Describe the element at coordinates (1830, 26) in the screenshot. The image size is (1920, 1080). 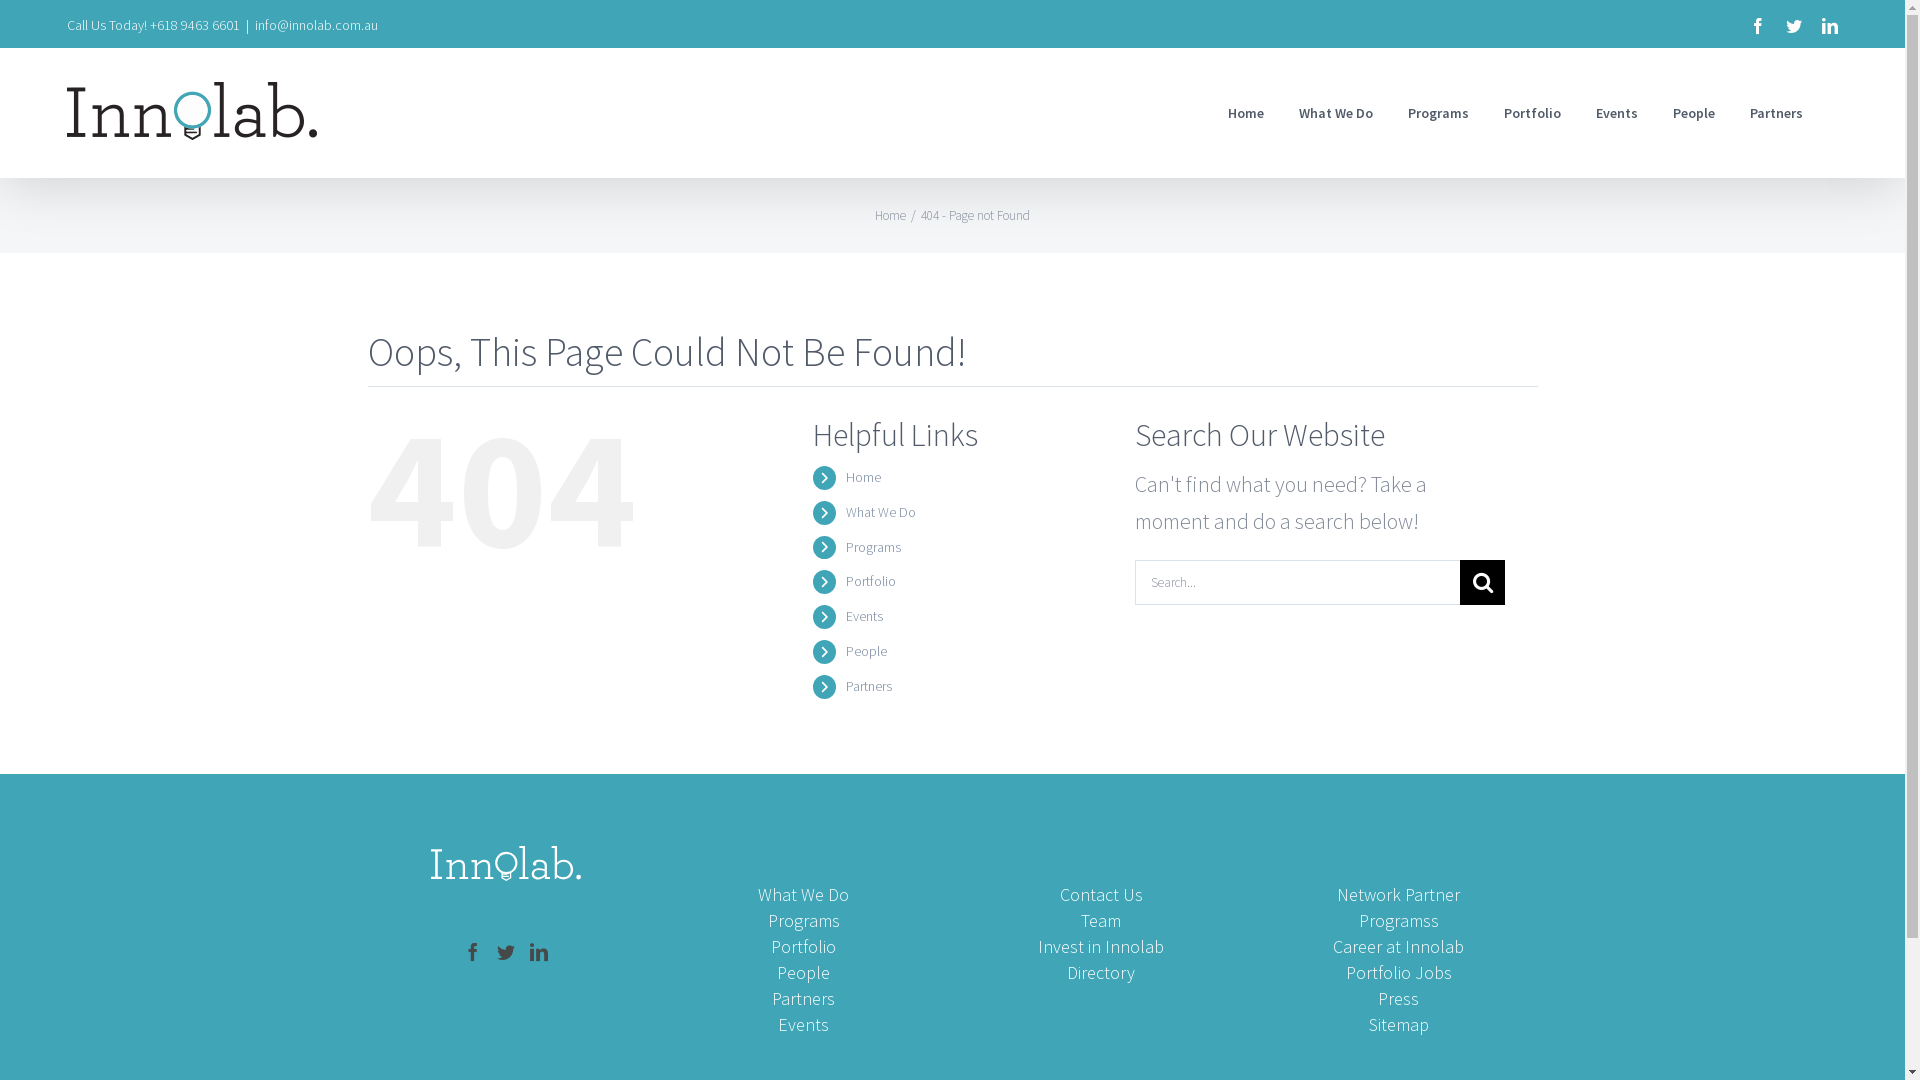
I see `LinkedIn` at that location.